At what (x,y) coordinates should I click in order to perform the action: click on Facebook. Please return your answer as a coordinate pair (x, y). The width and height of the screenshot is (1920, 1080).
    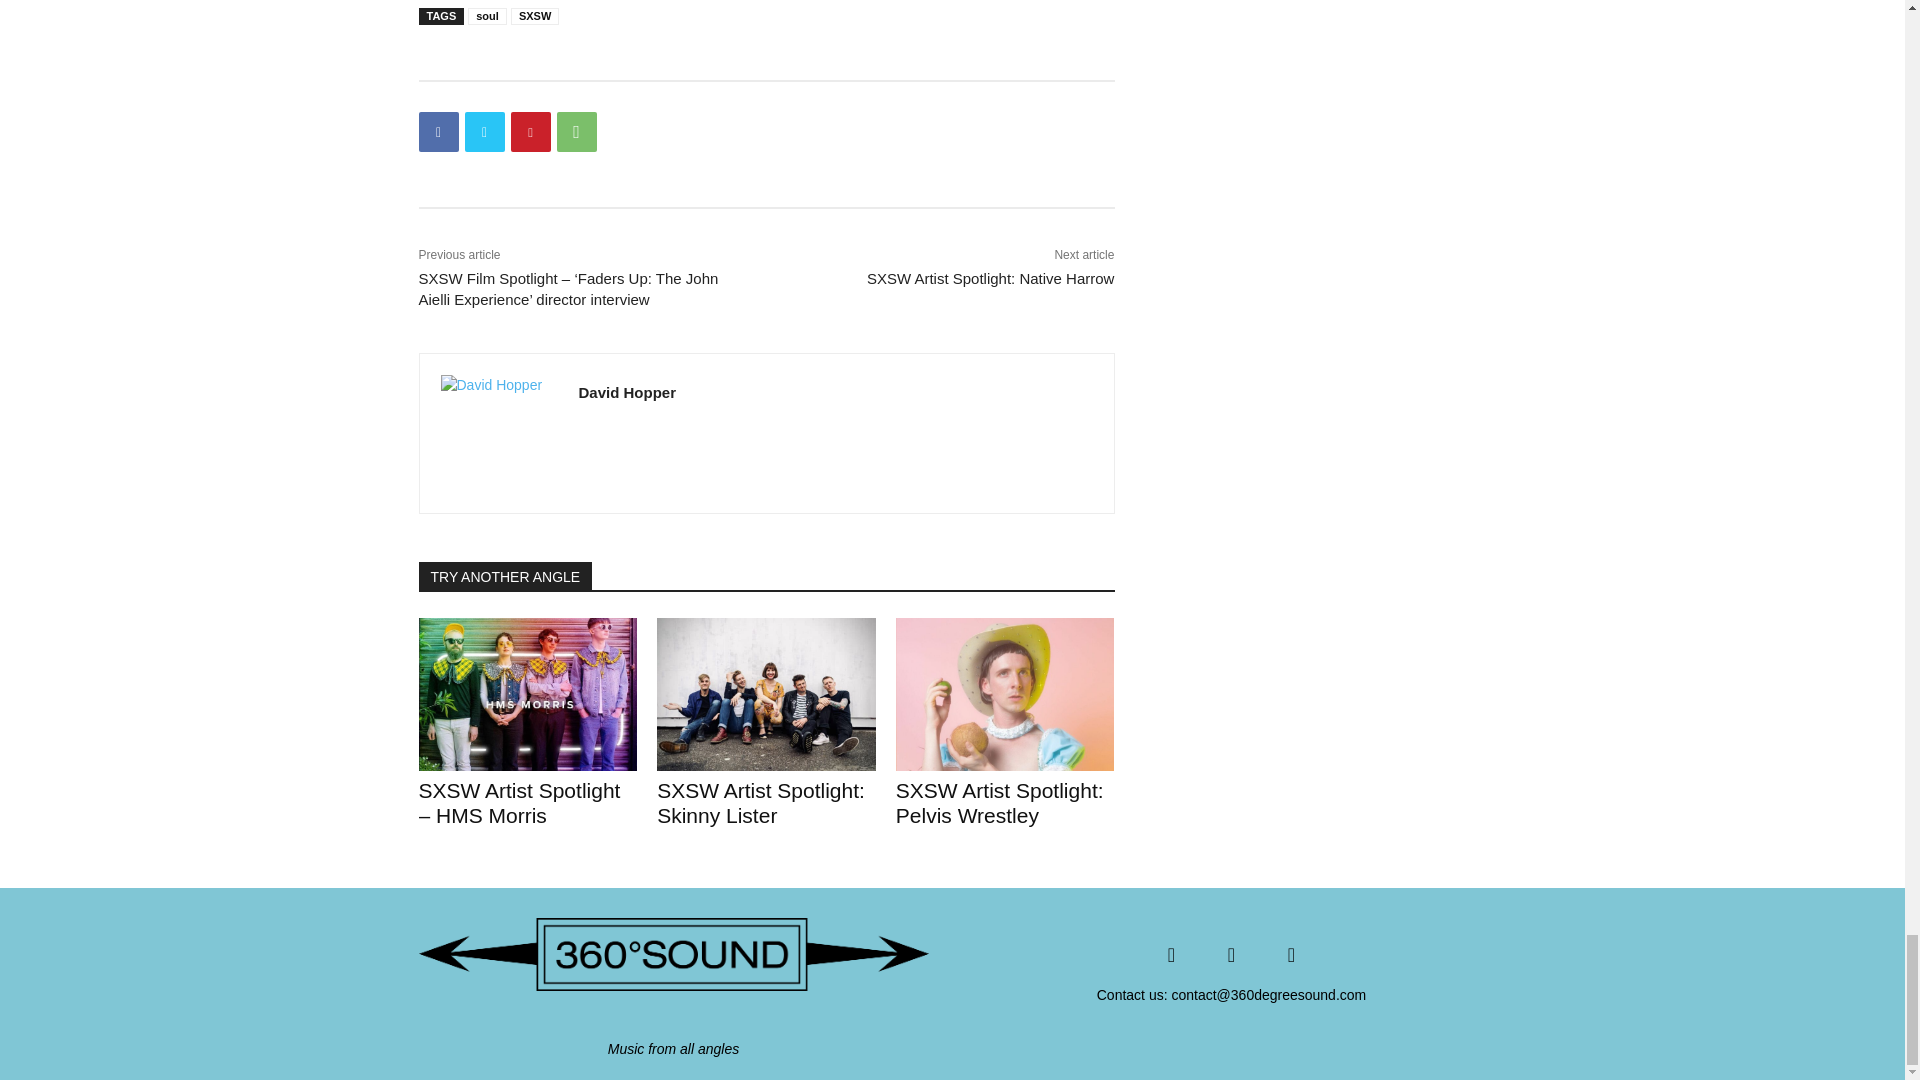
    Looking at the image, I should click on (438, 132).